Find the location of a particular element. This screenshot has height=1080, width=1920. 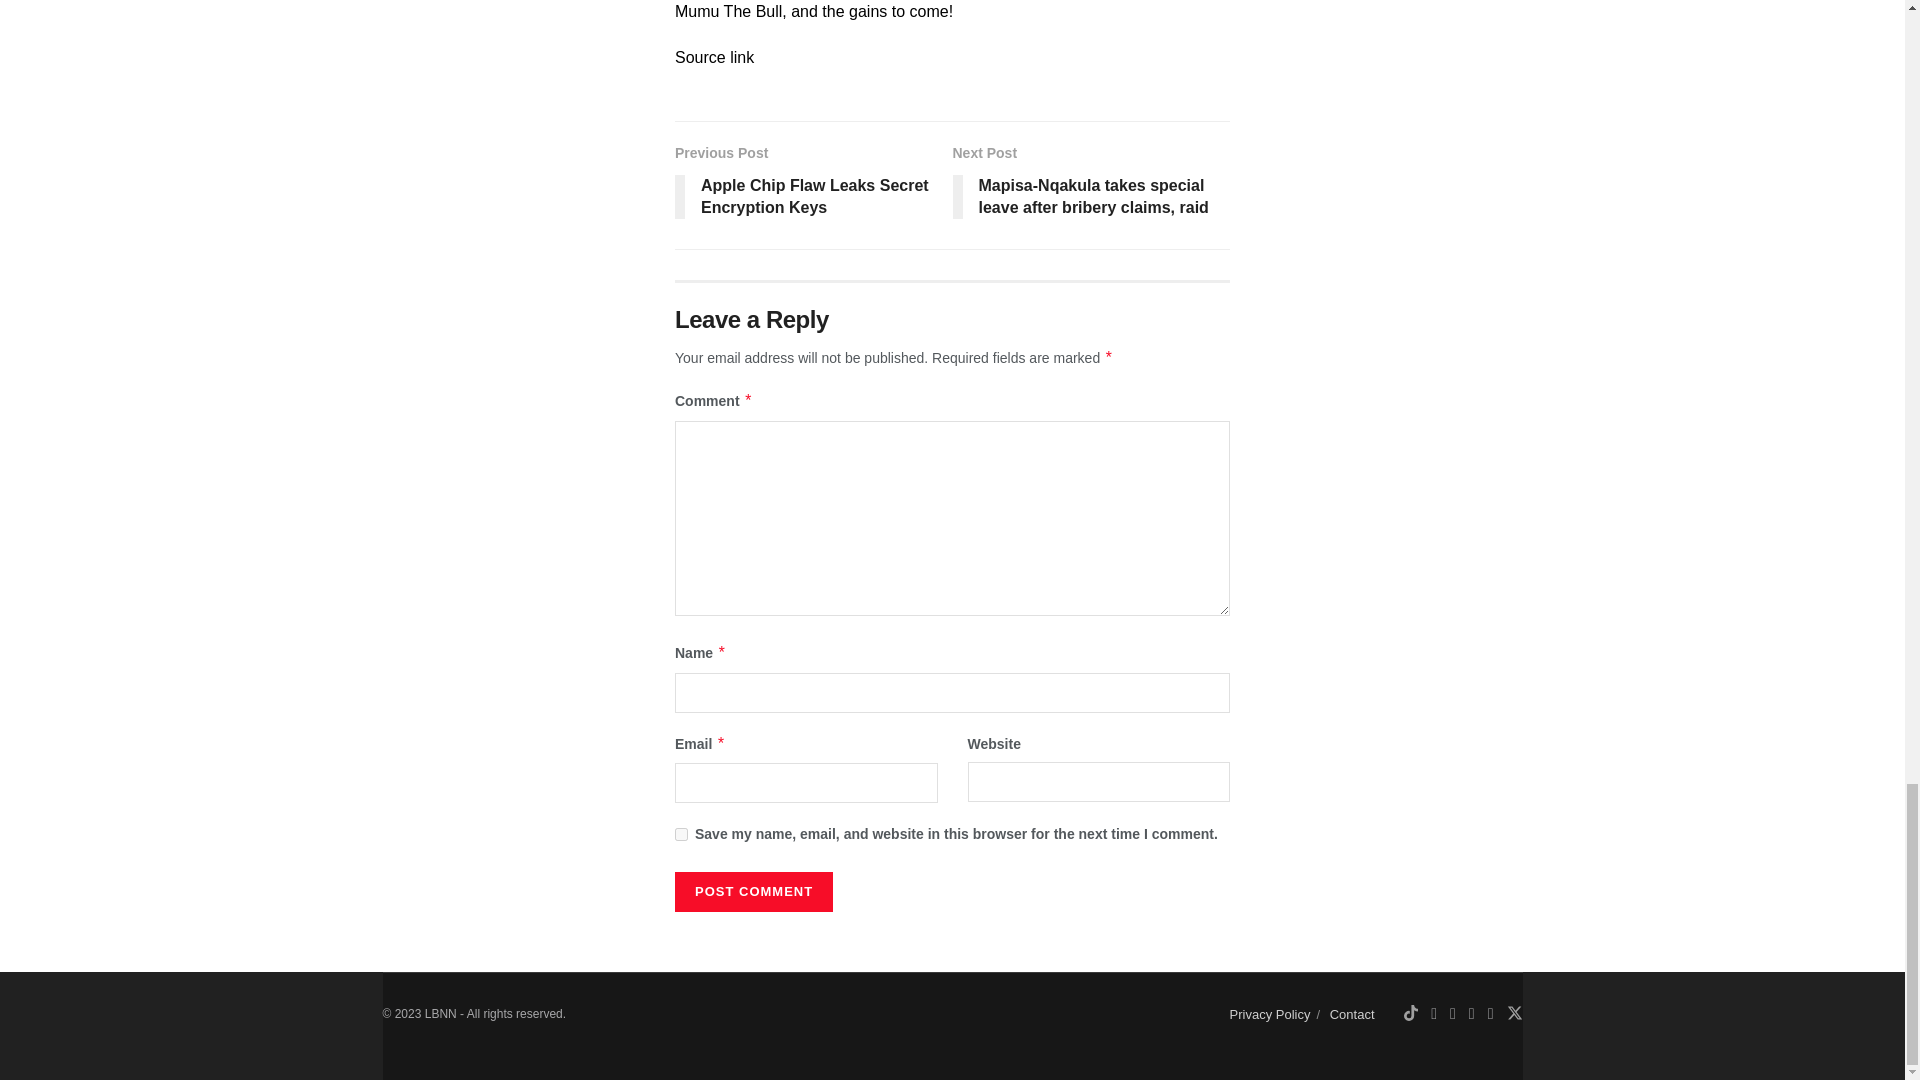

yes is located at coordinates (681, 834).